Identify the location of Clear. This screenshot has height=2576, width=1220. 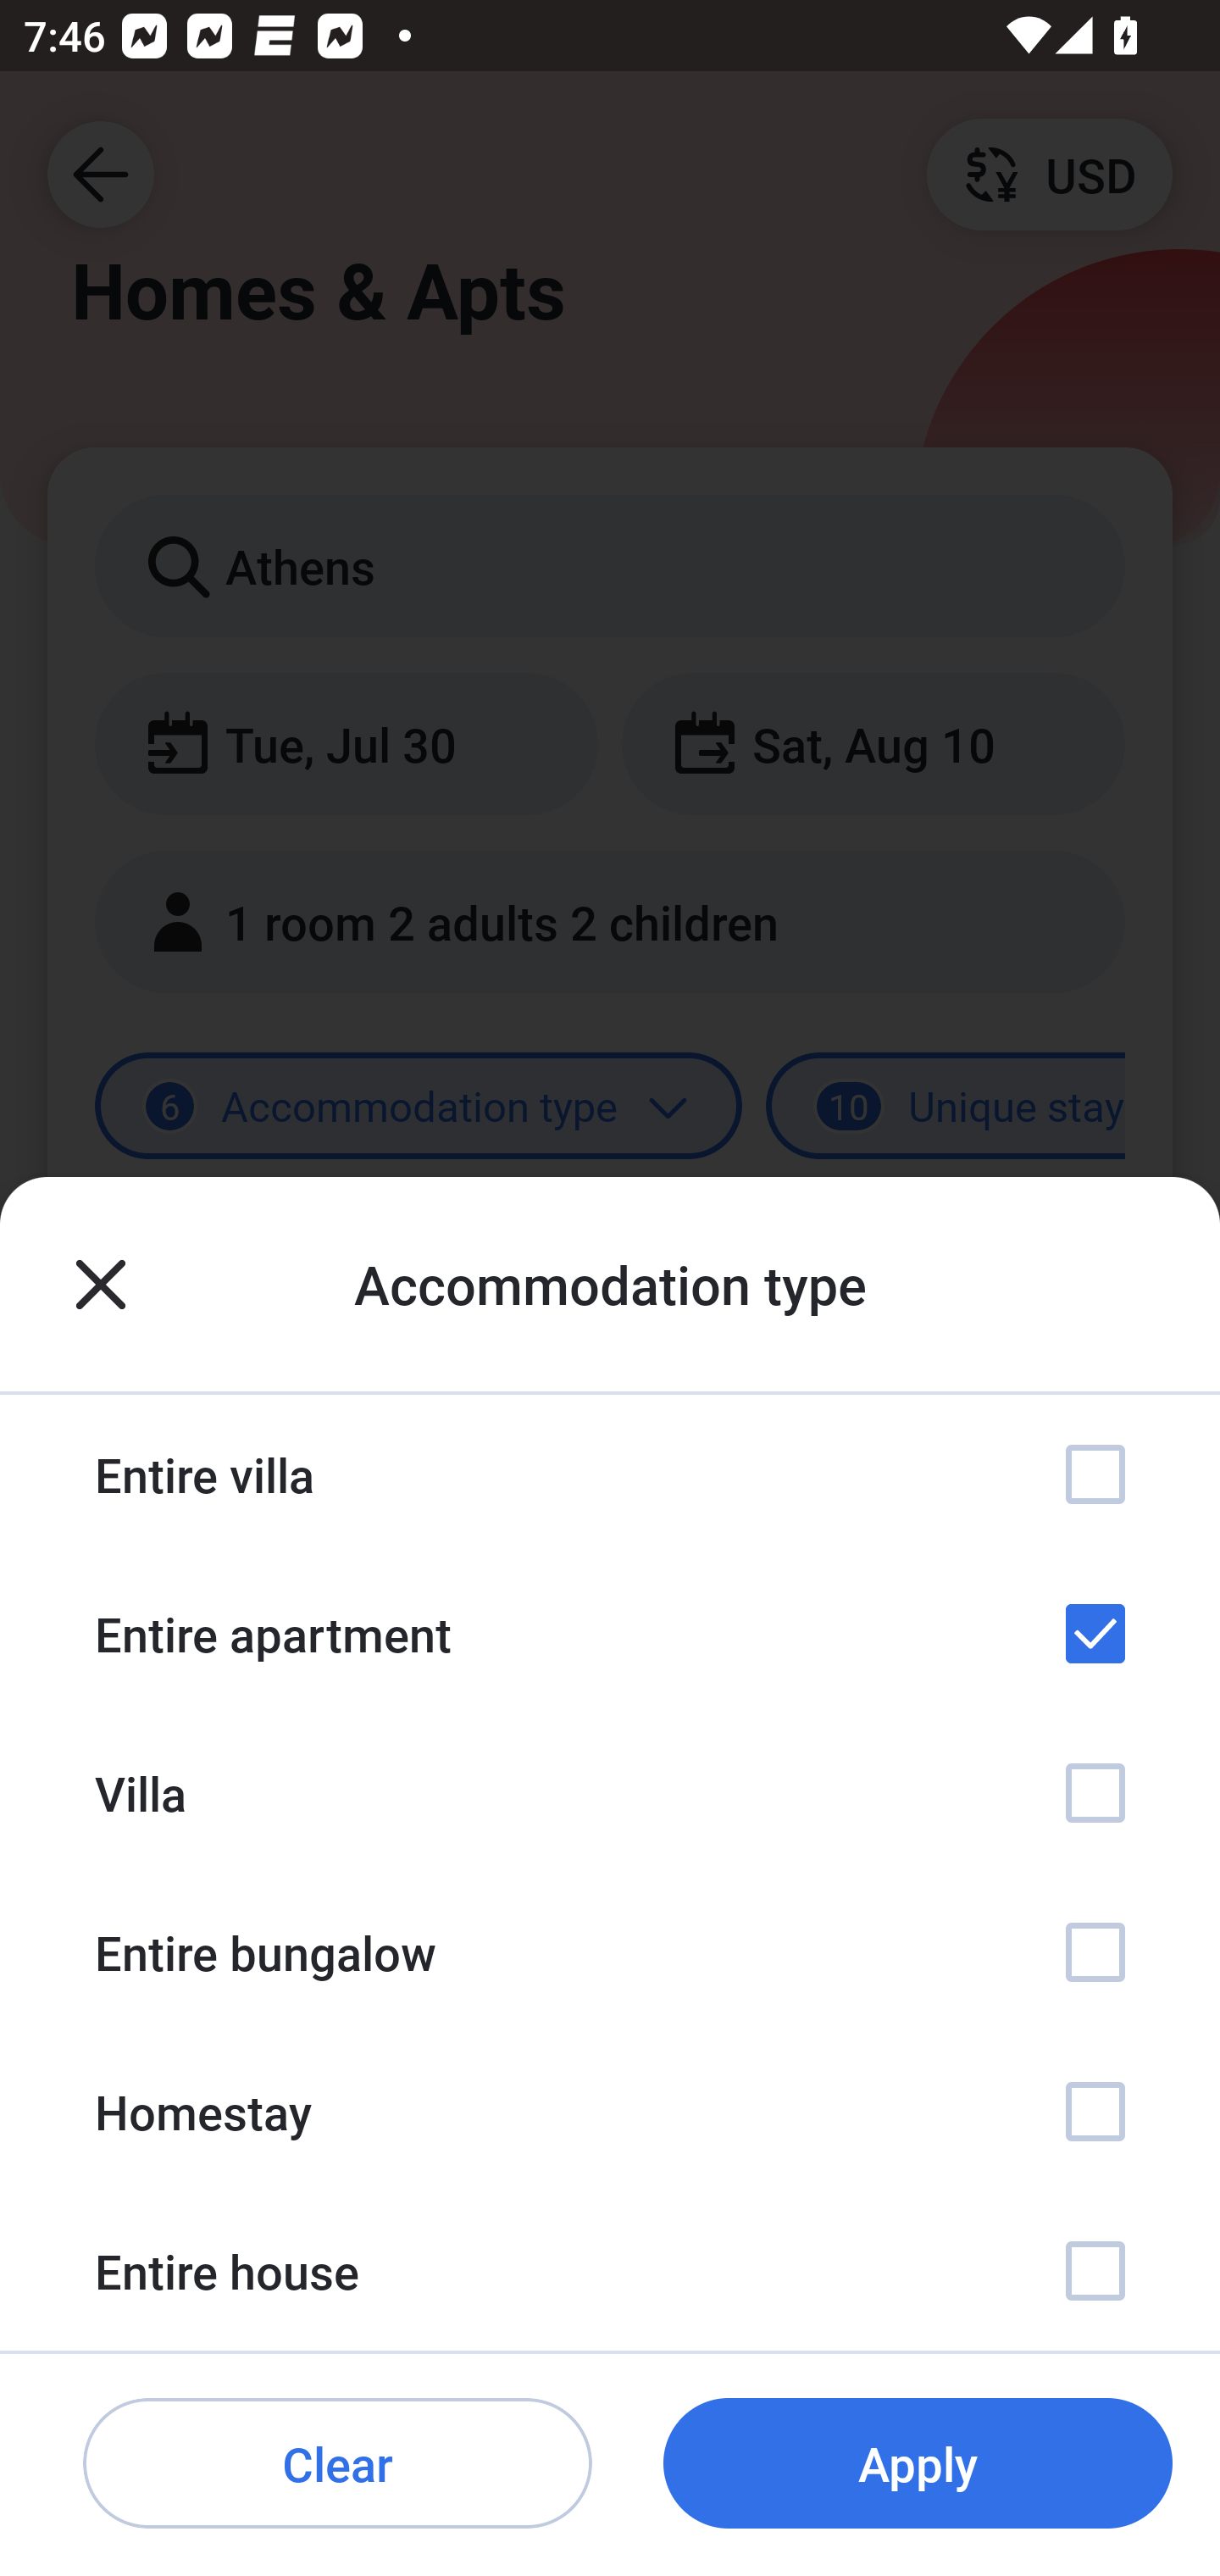
(337, 2464).